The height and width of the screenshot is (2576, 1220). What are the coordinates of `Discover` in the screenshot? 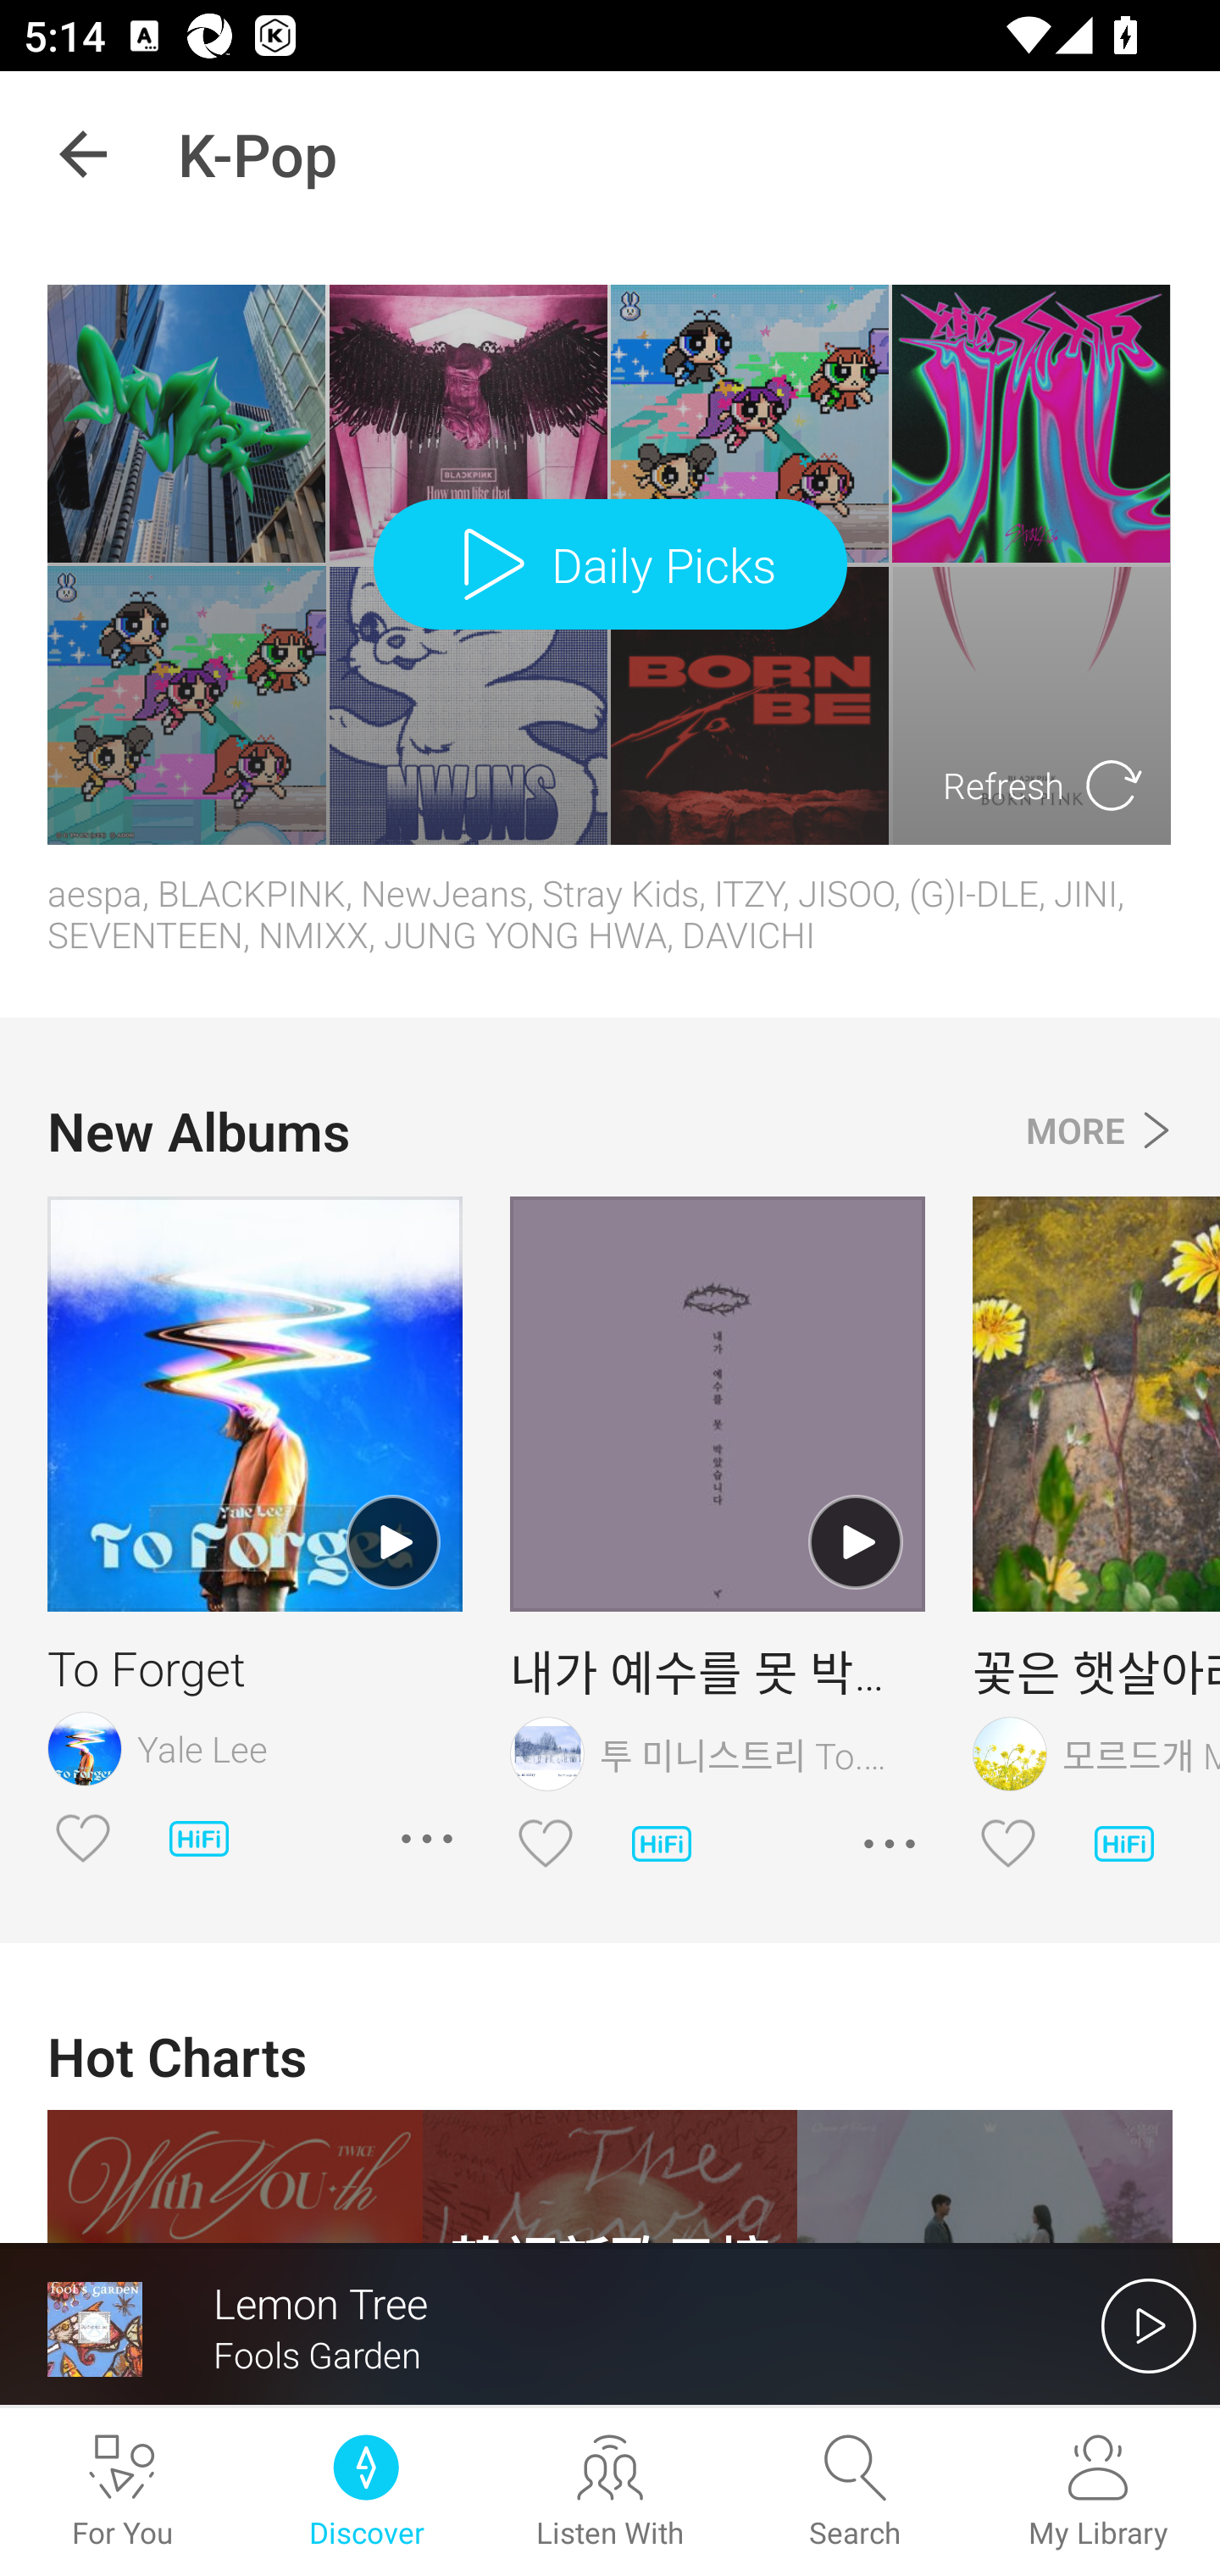 It's located at (366, 2492).